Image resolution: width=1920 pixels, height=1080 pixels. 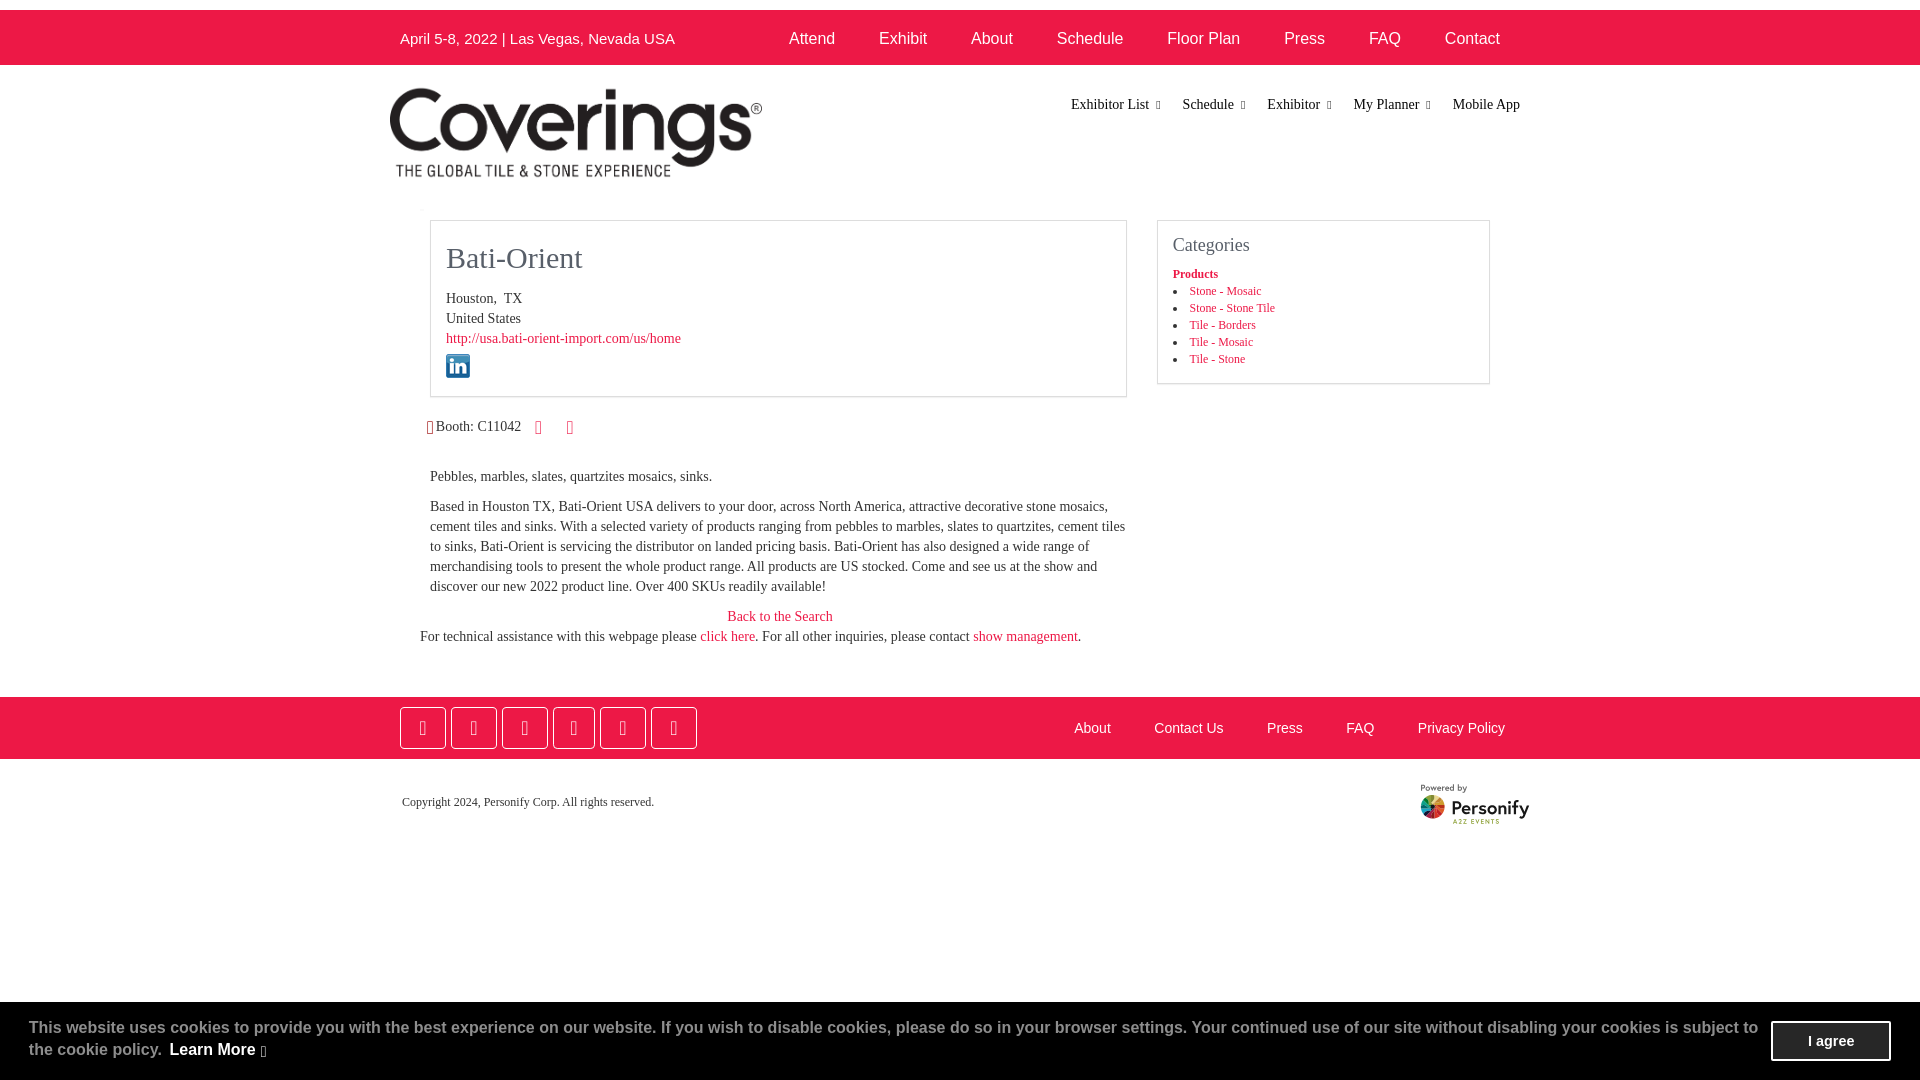 What do you see at coordinates (902, 38) in the screenshot?
I see `Exhibit` at bounding box center [902, 38].